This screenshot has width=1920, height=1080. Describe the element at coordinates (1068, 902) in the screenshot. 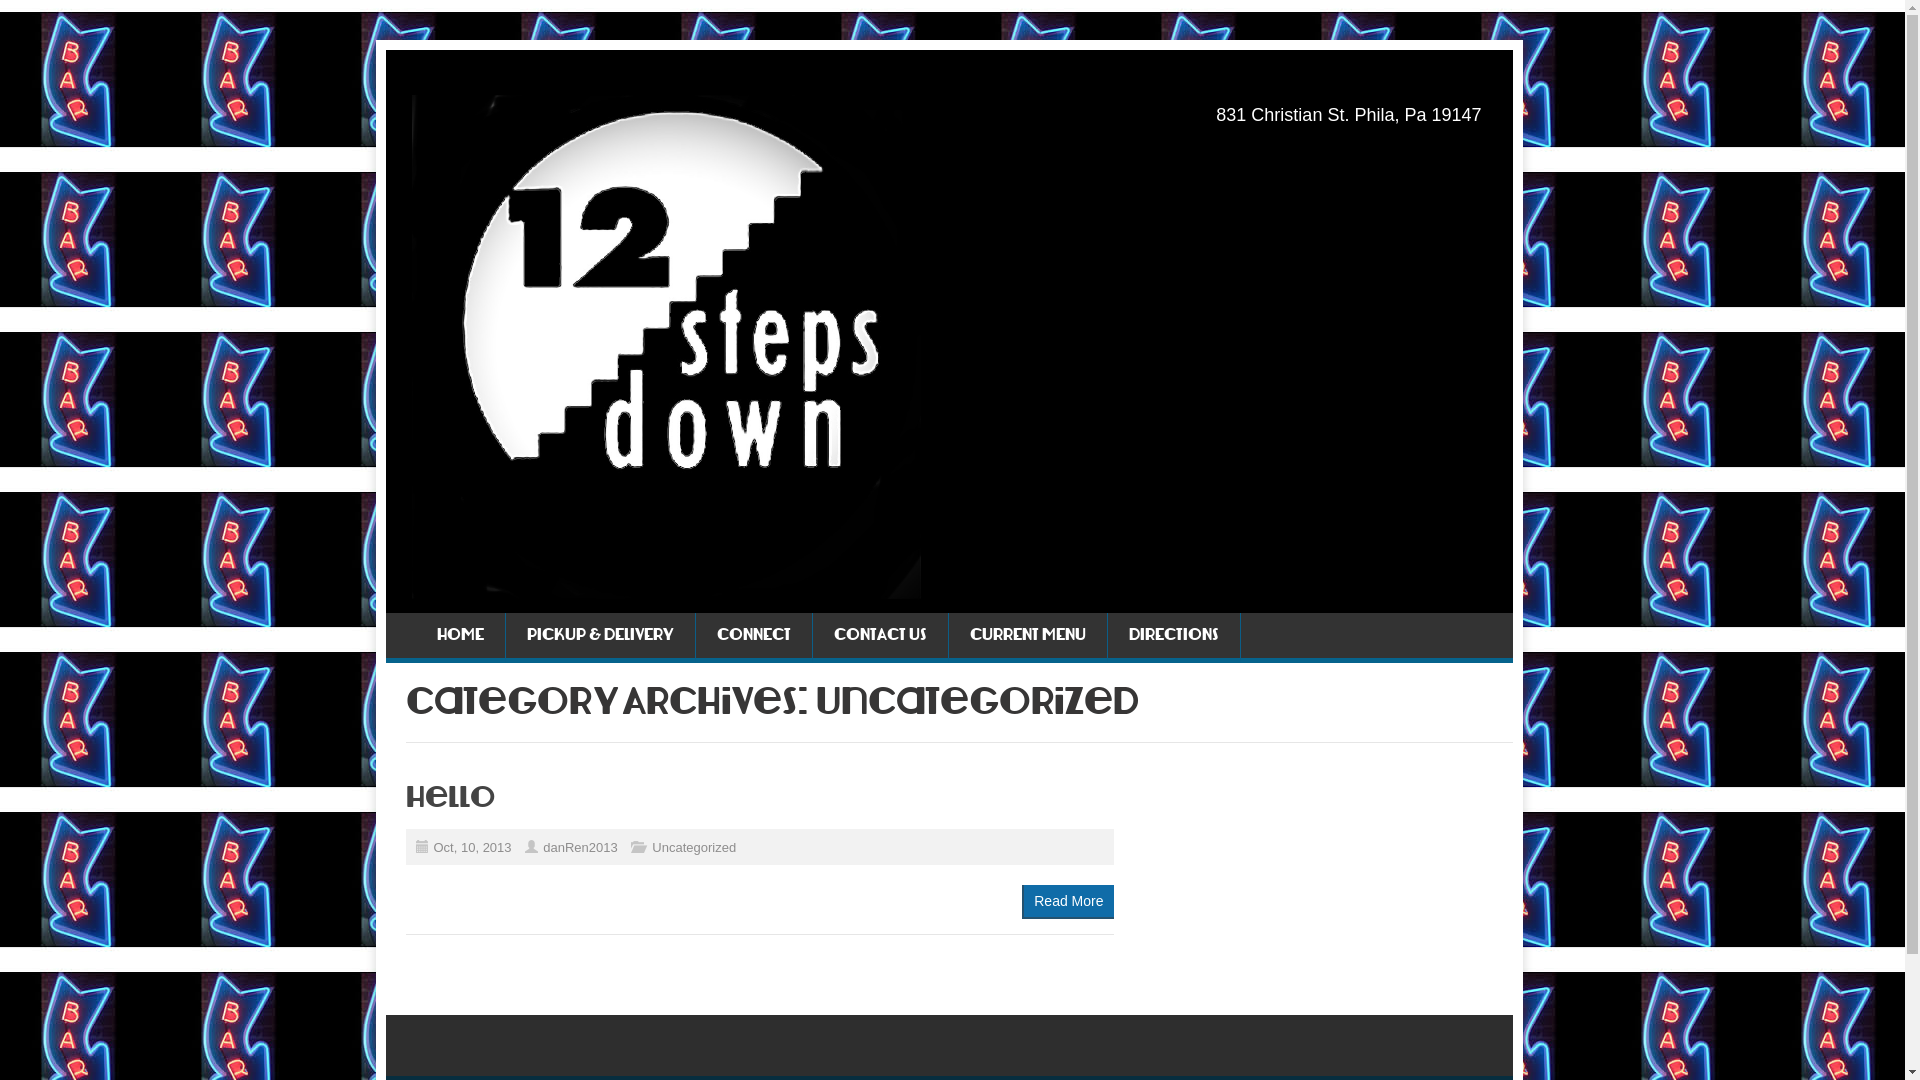

I see `Read More` at that location.